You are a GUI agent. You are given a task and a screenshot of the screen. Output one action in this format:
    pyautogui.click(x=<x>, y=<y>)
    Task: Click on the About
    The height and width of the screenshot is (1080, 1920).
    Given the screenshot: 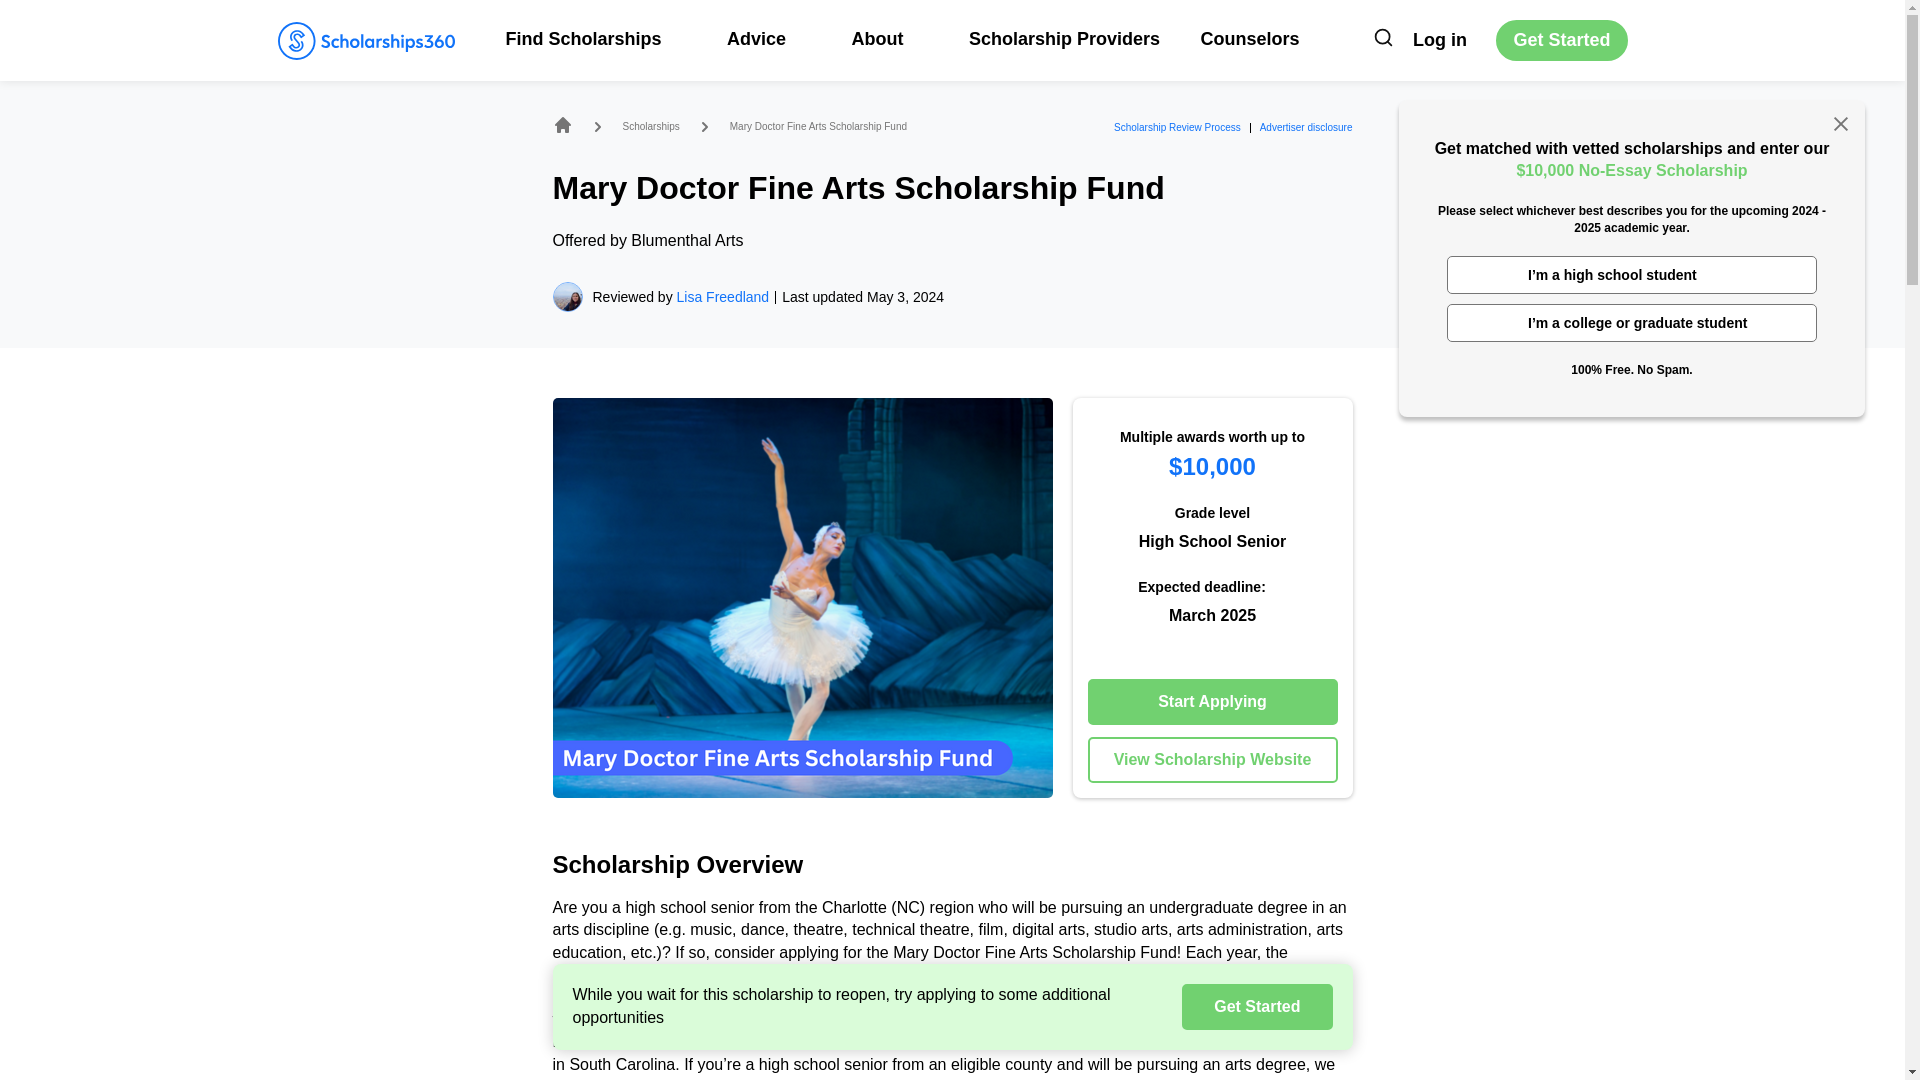 What is the action you would take?
    pyautogui.click(x=888, y=38)
    